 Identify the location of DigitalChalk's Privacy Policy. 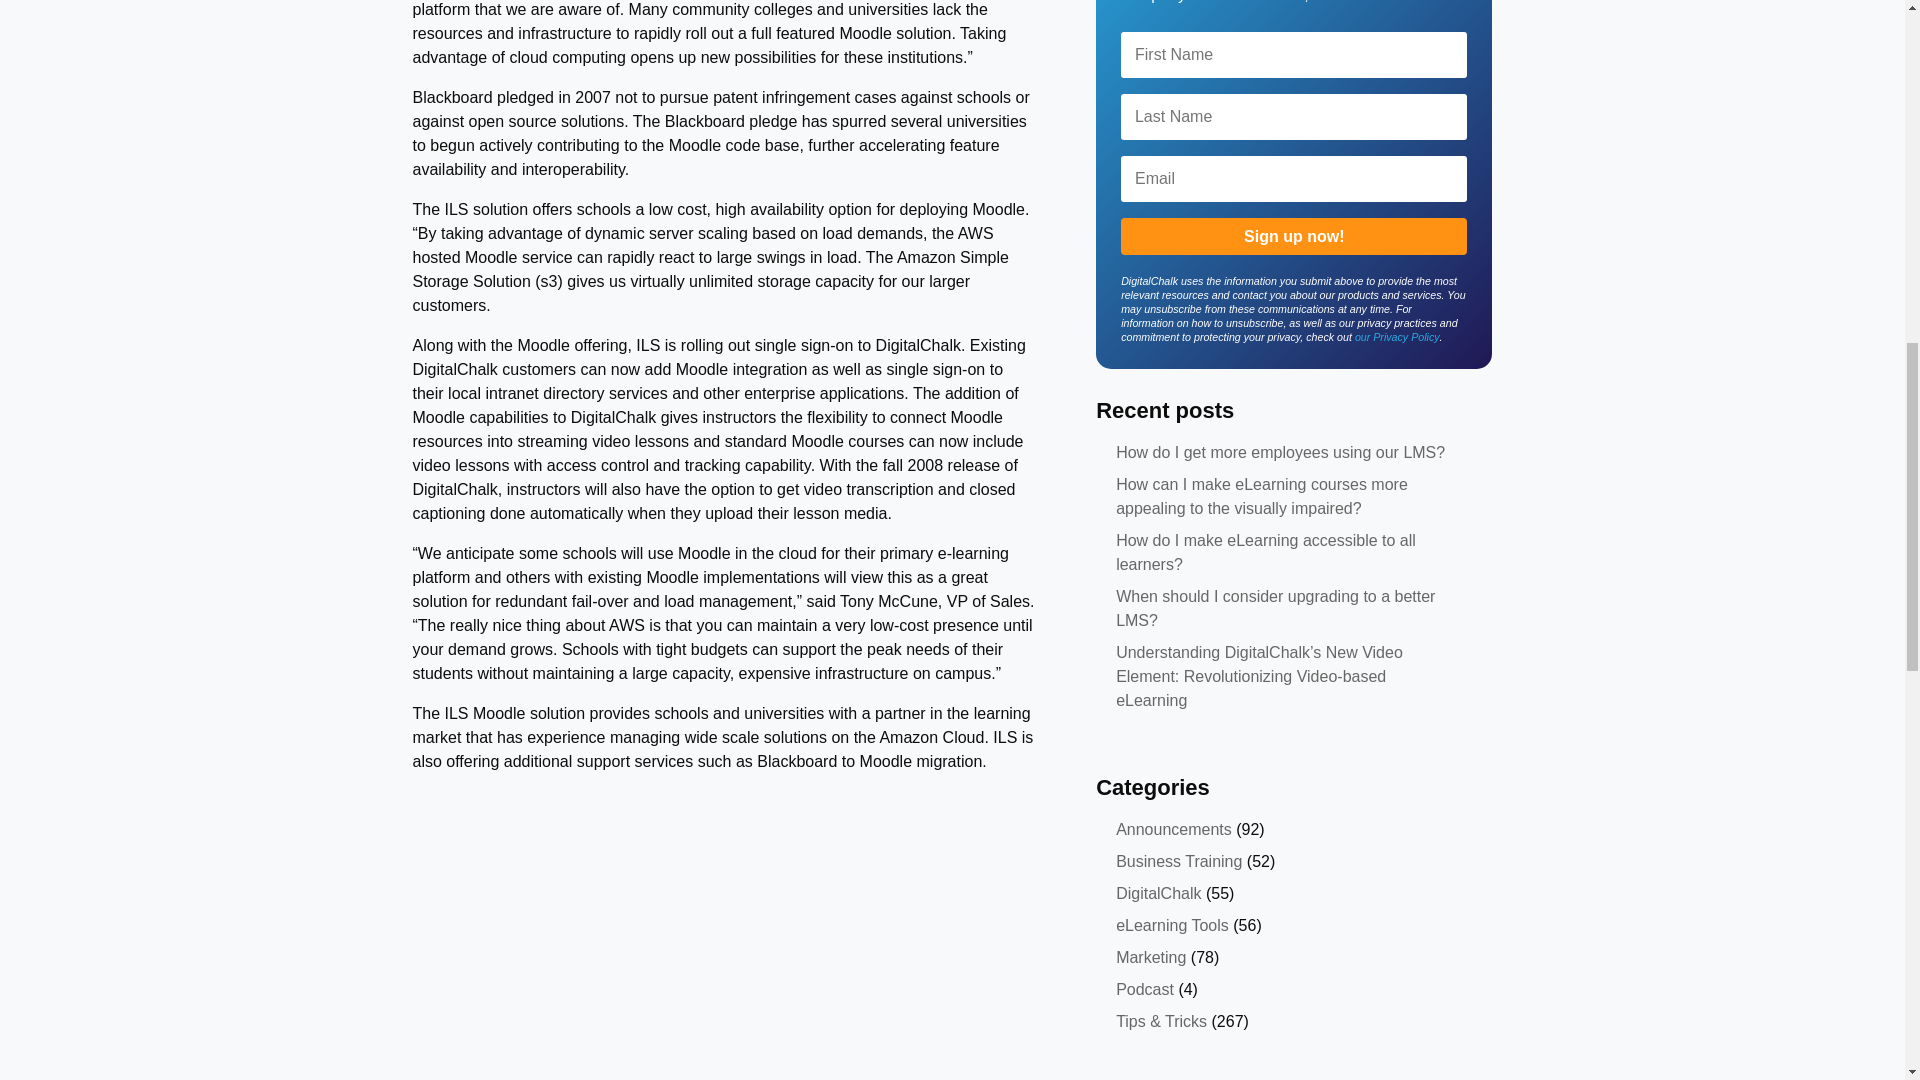
(1398, 336).